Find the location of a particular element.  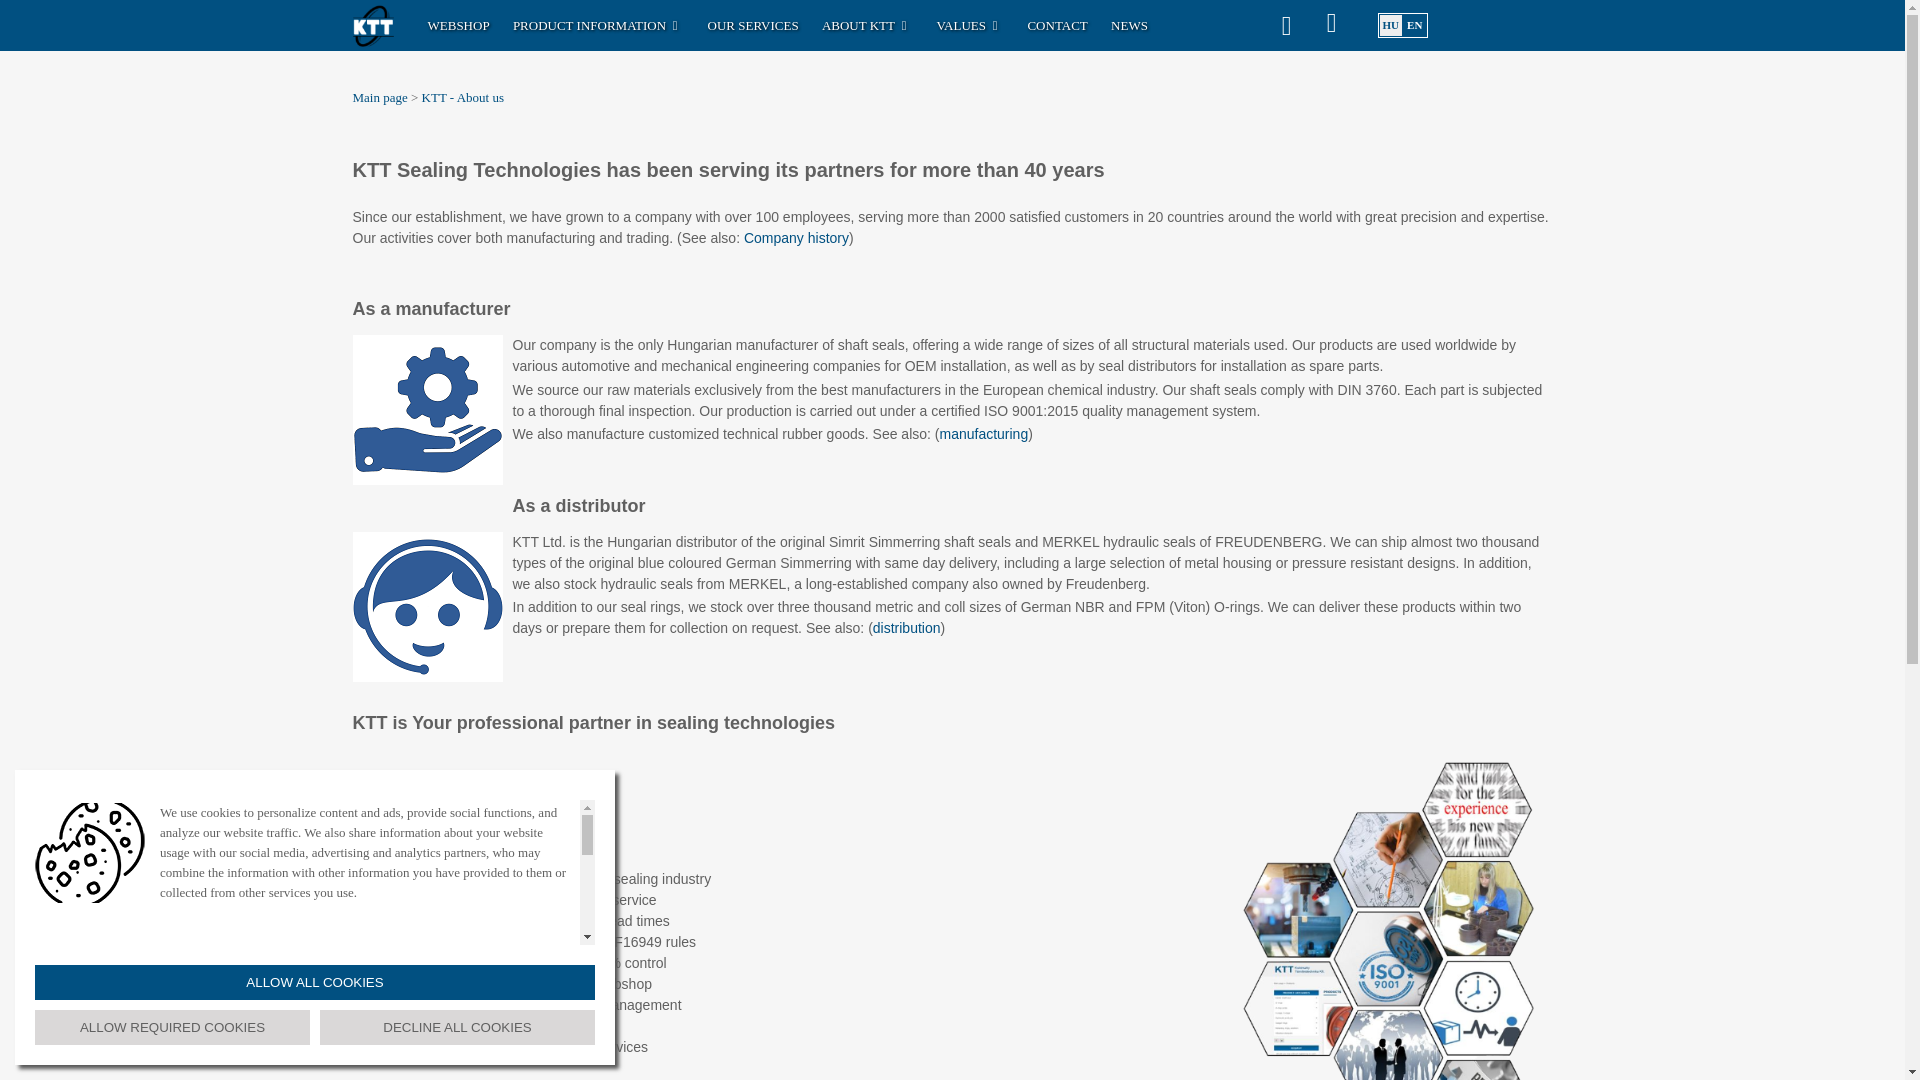

HU is located at coordinates (1390, 25).